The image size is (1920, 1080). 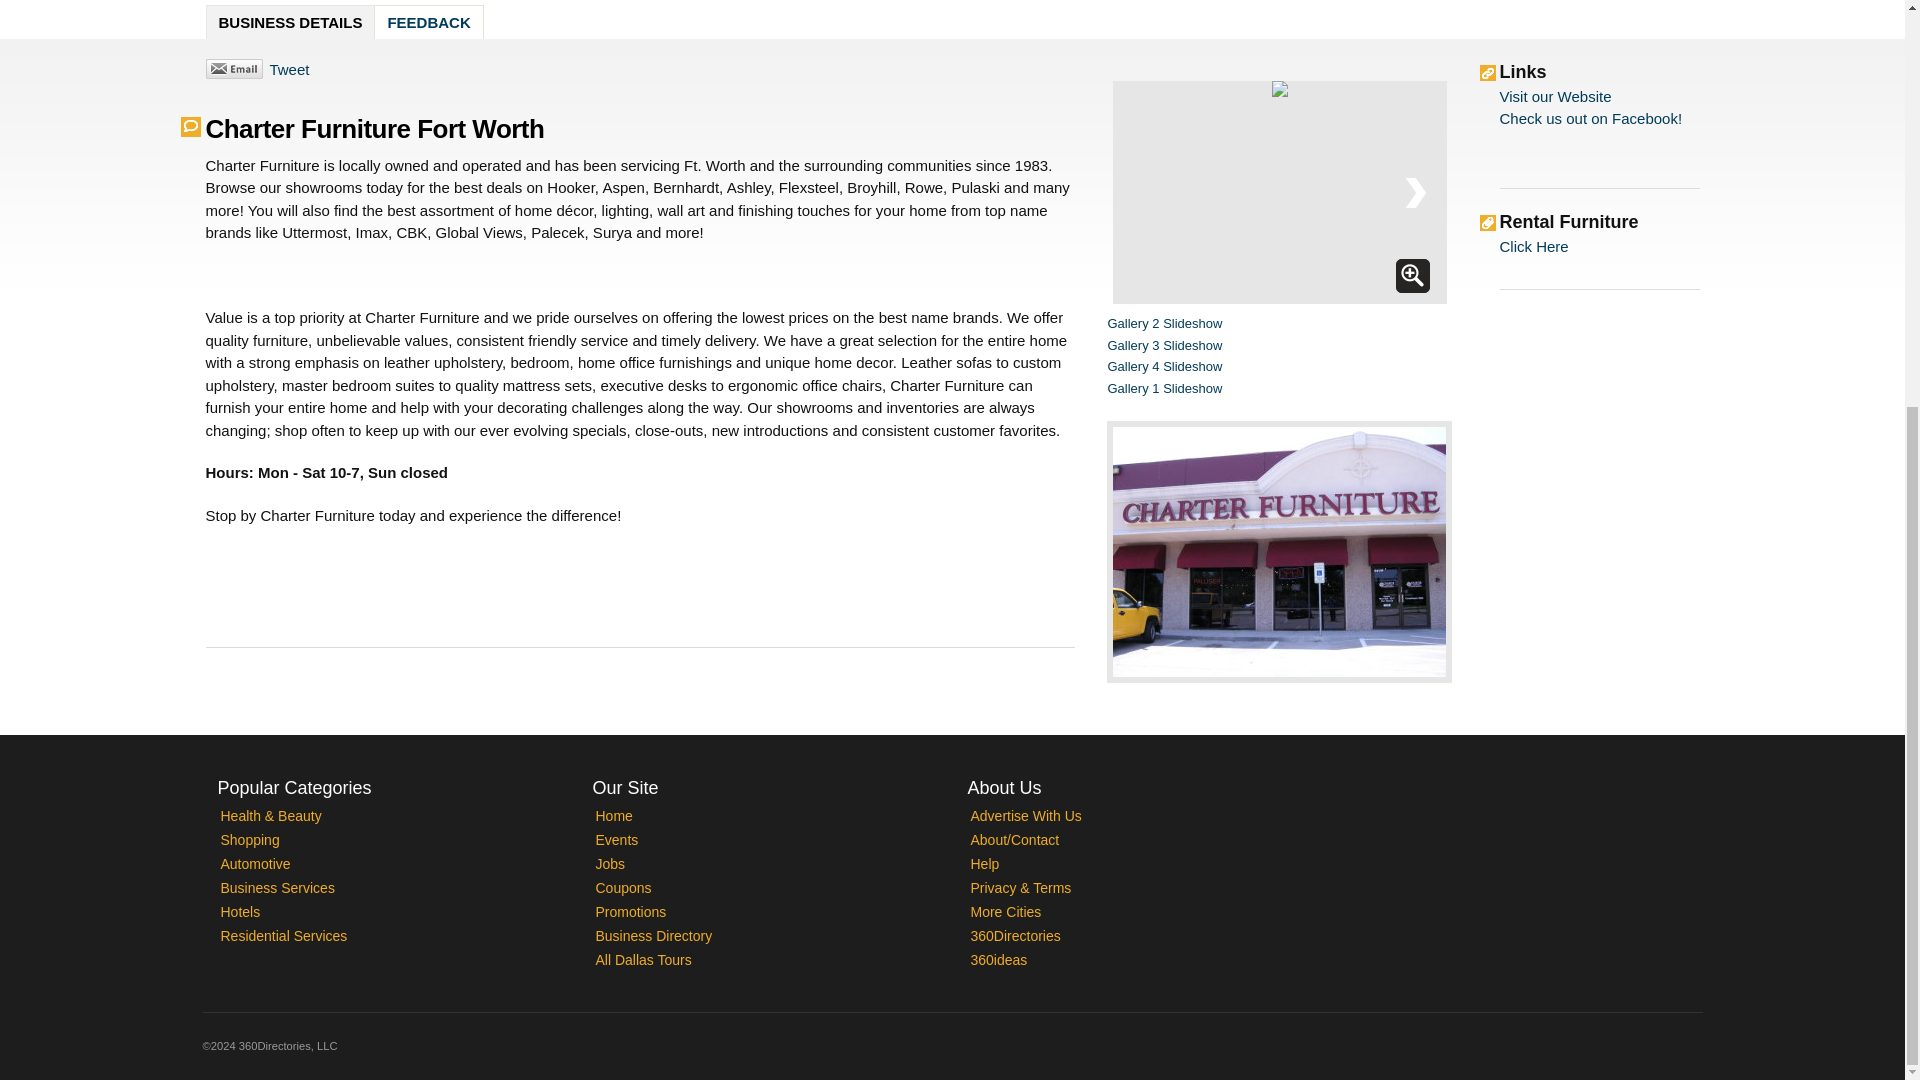 I want to click on Automotive, so click(x=254, y=864).